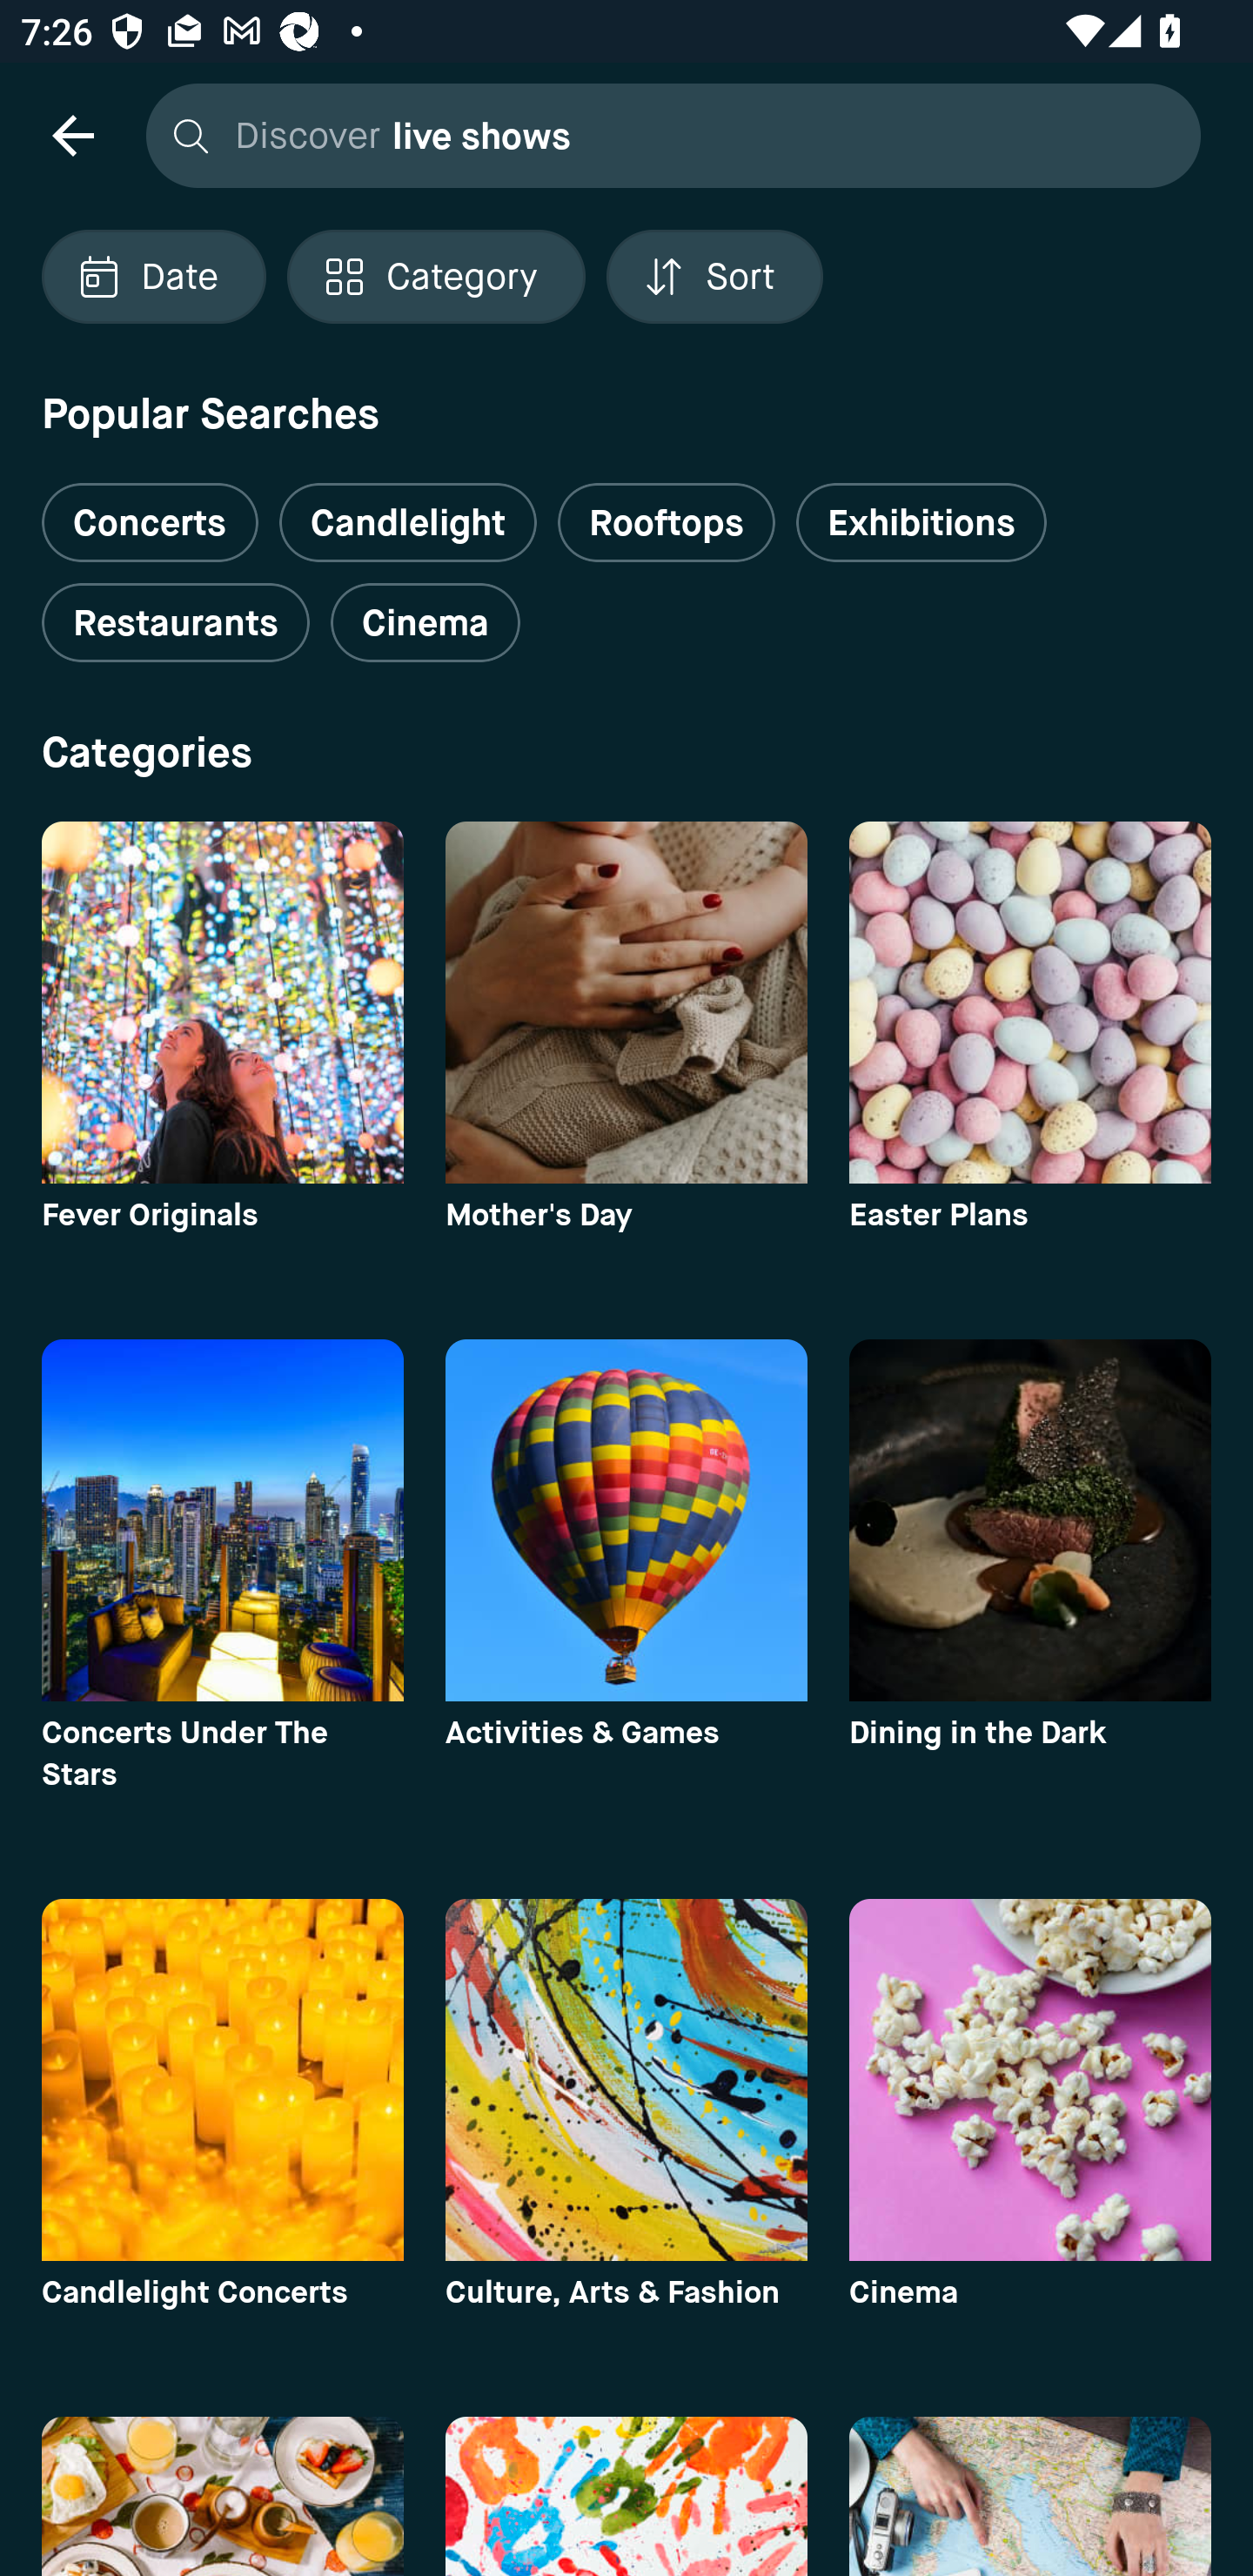 This screenshot has width=1253, height=2576. What do you see at coordinates (1030, 2080) in the screenshot?
I see `category image` at bounding box center [1030, 2080].